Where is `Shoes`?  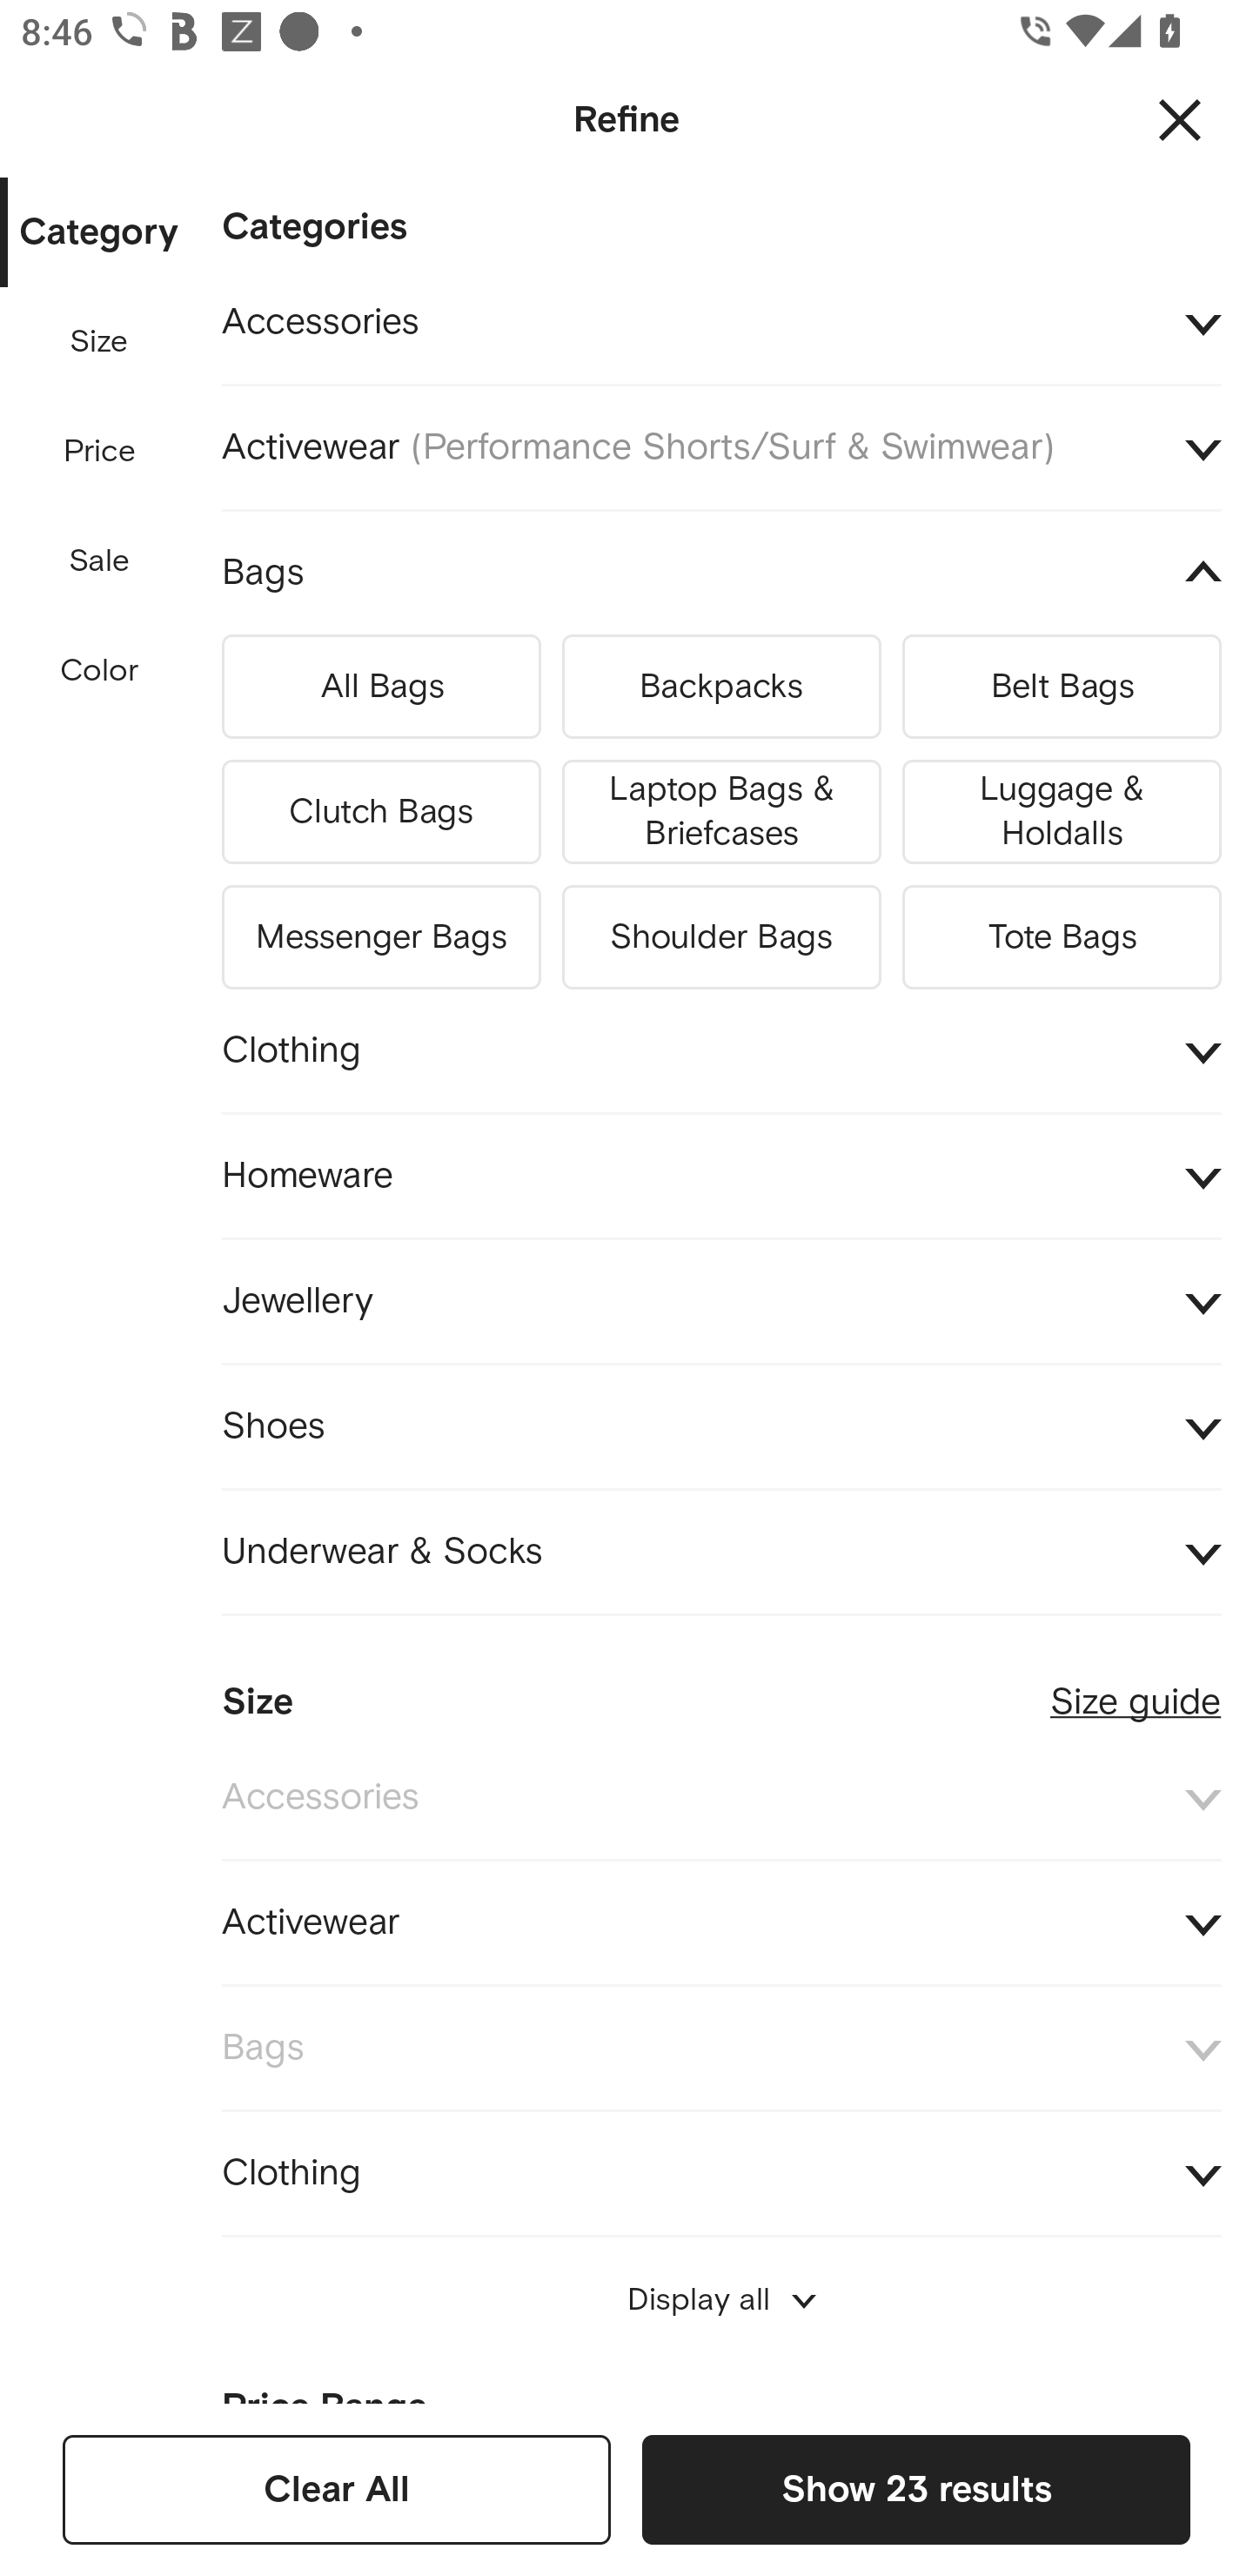 Shoes is located at coordinates (721, 1426).